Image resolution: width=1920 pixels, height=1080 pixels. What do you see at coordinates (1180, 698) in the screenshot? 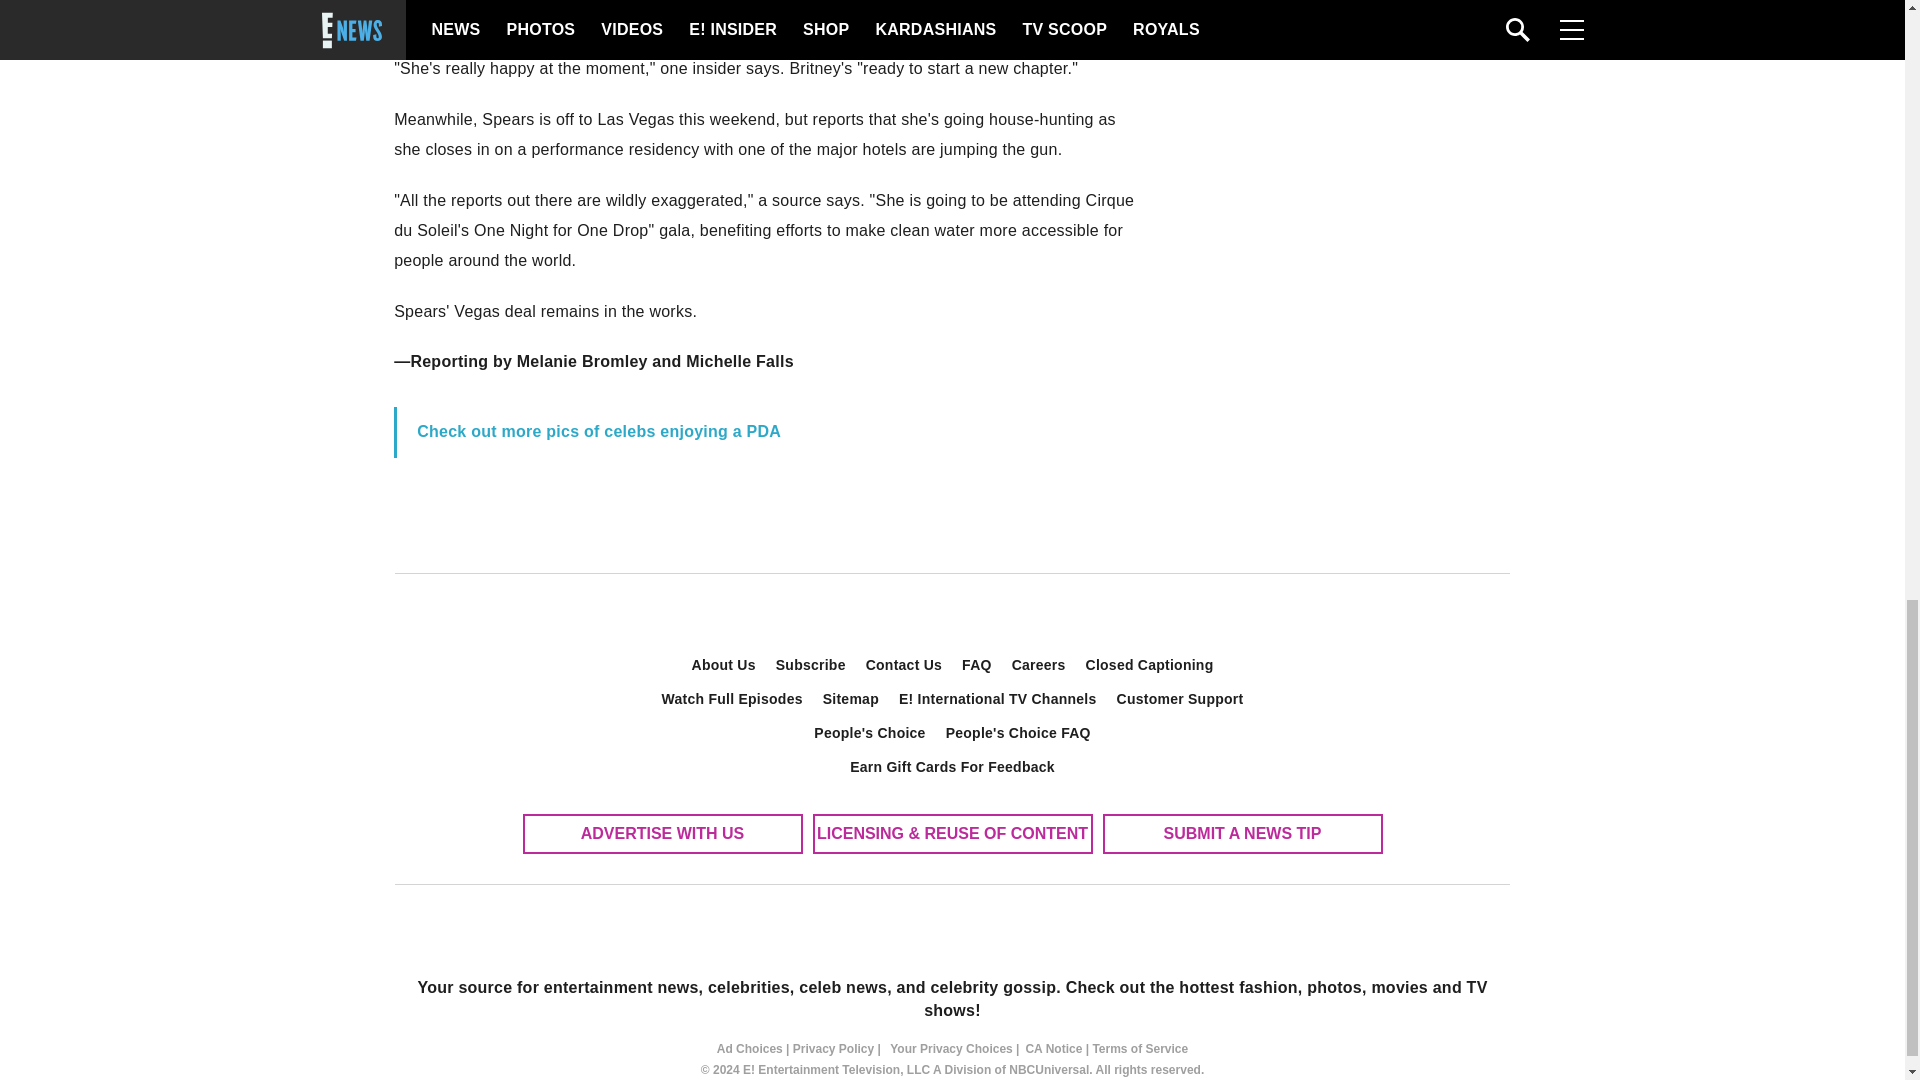
I see `Customer Support` at bounding box center [1180, 698].